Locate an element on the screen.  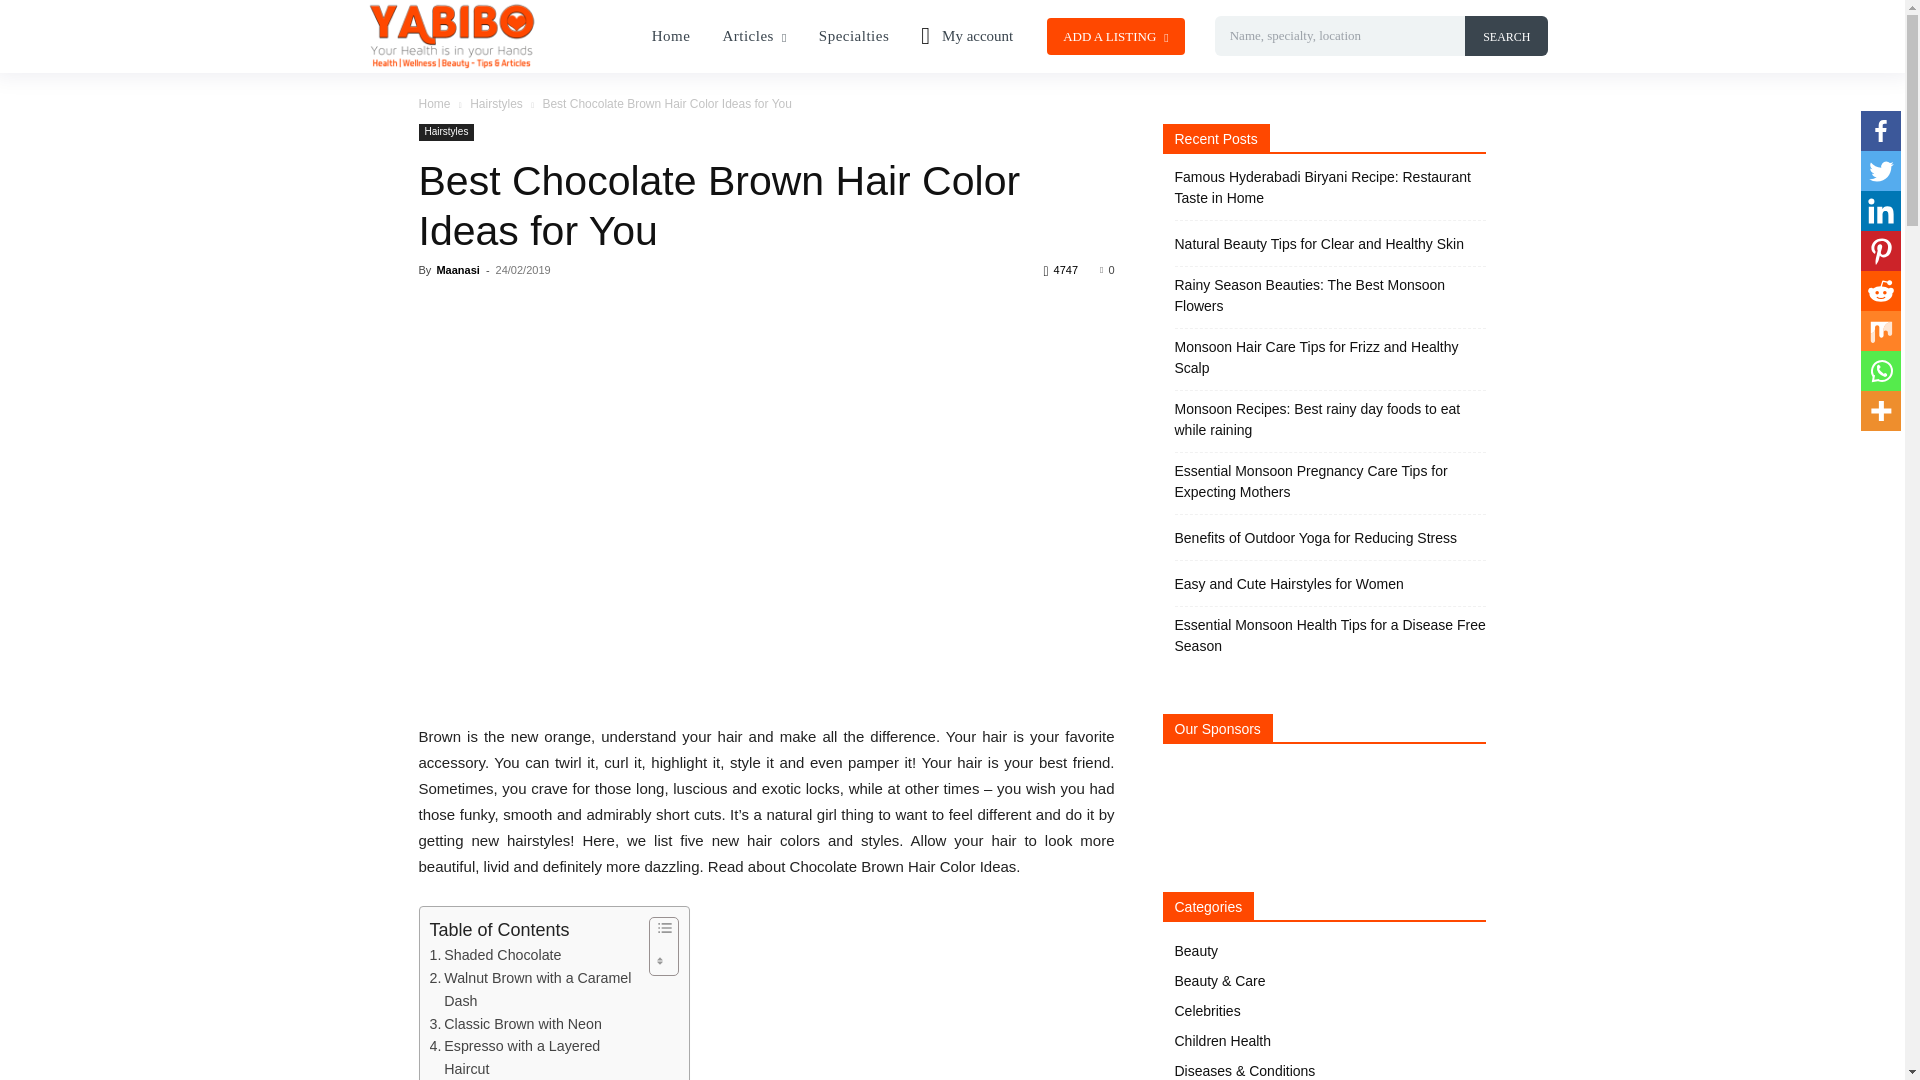
Walnut Brown with a Caramel Dash is located at coordinates (534, 990).